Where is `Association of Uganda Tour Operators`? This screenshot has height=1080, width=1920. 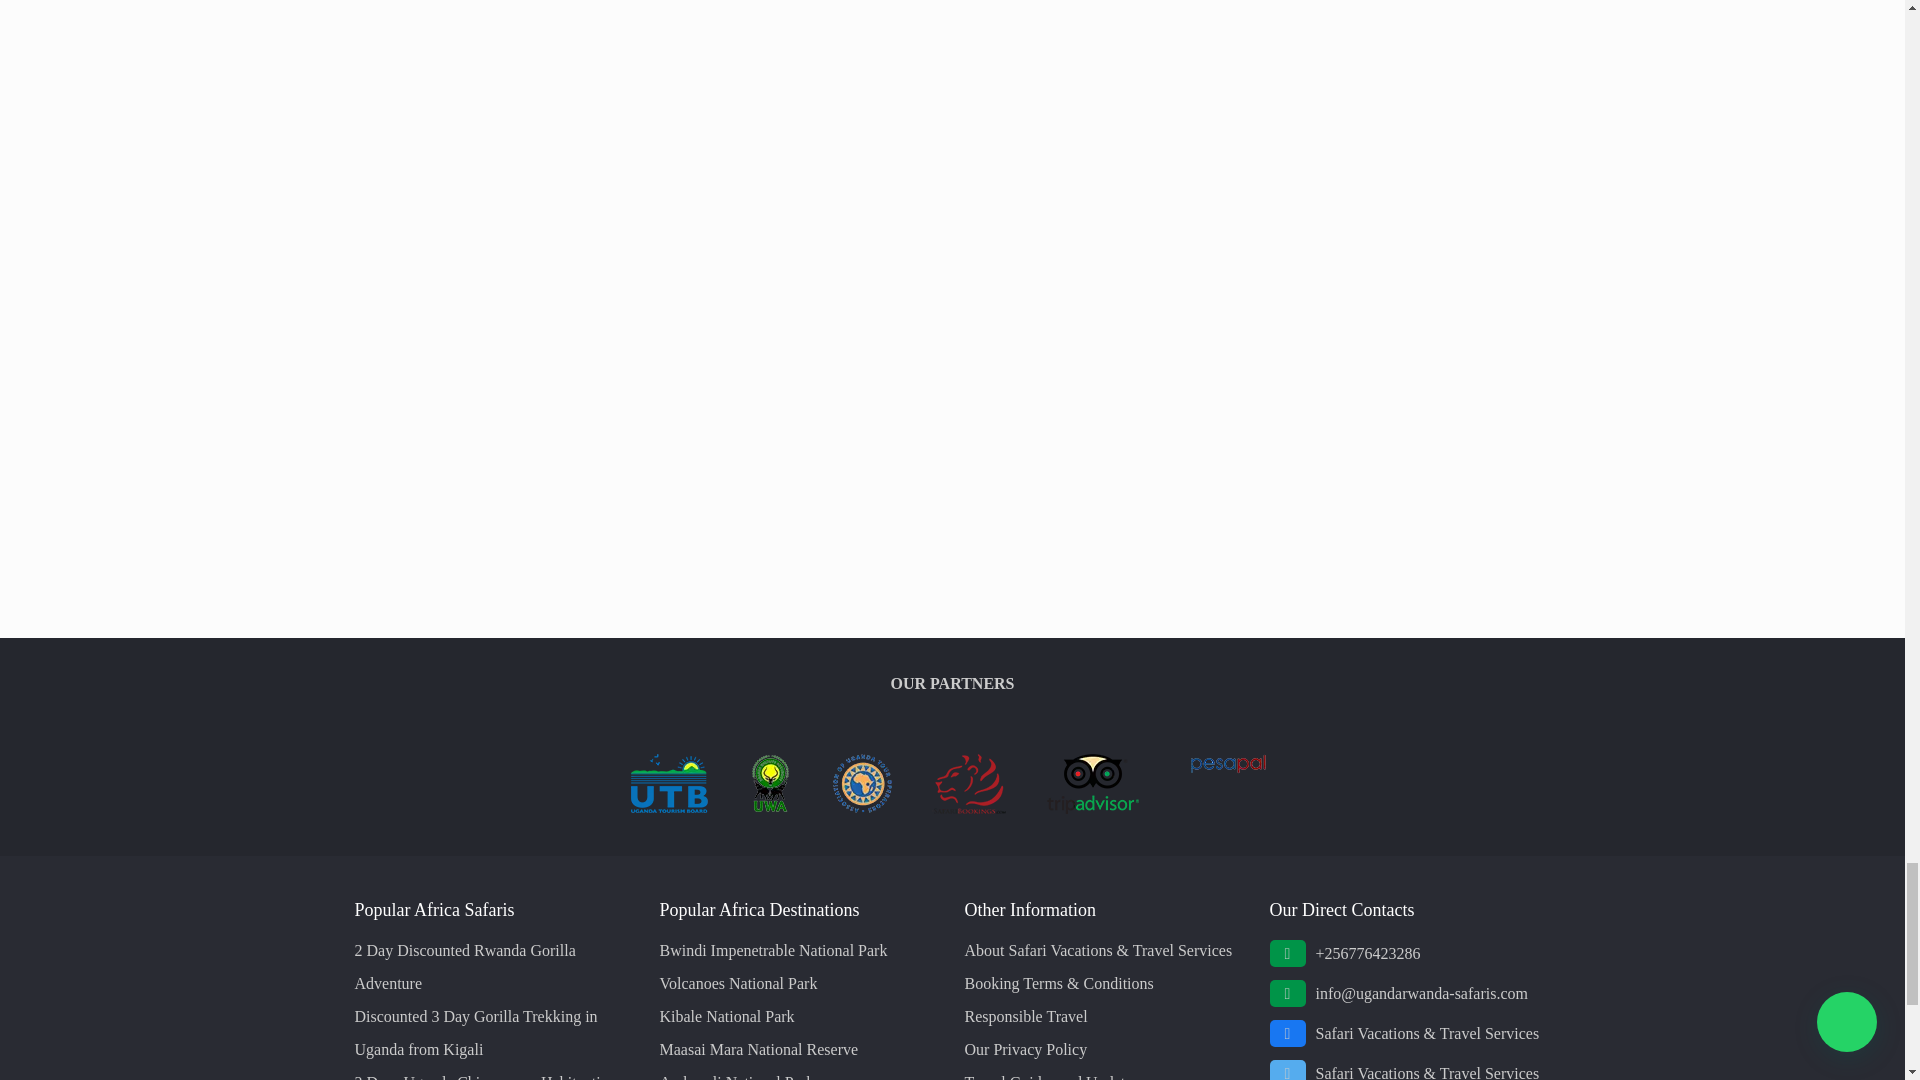
Association of Uganda Tour Operators is located at coordinates (862, 808).